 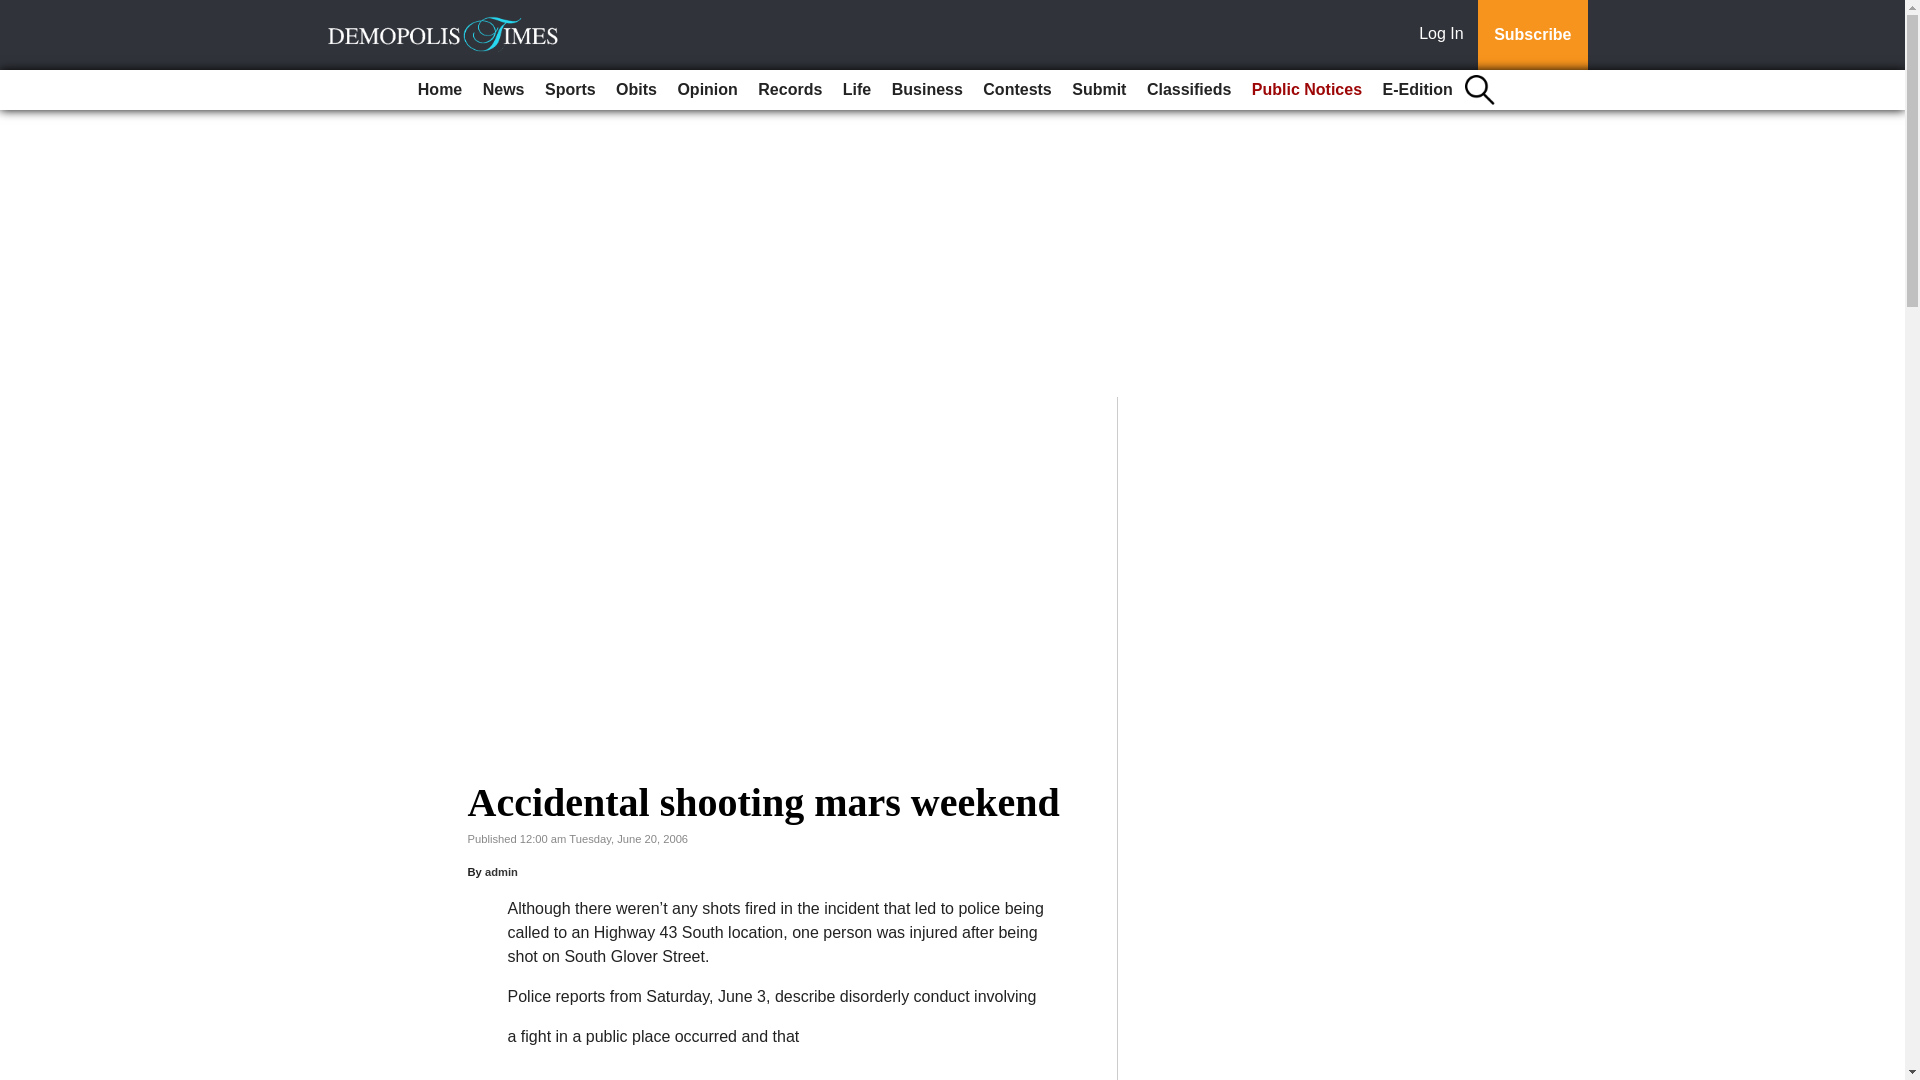 I want to click on Obits, so click(x=636, y=90).